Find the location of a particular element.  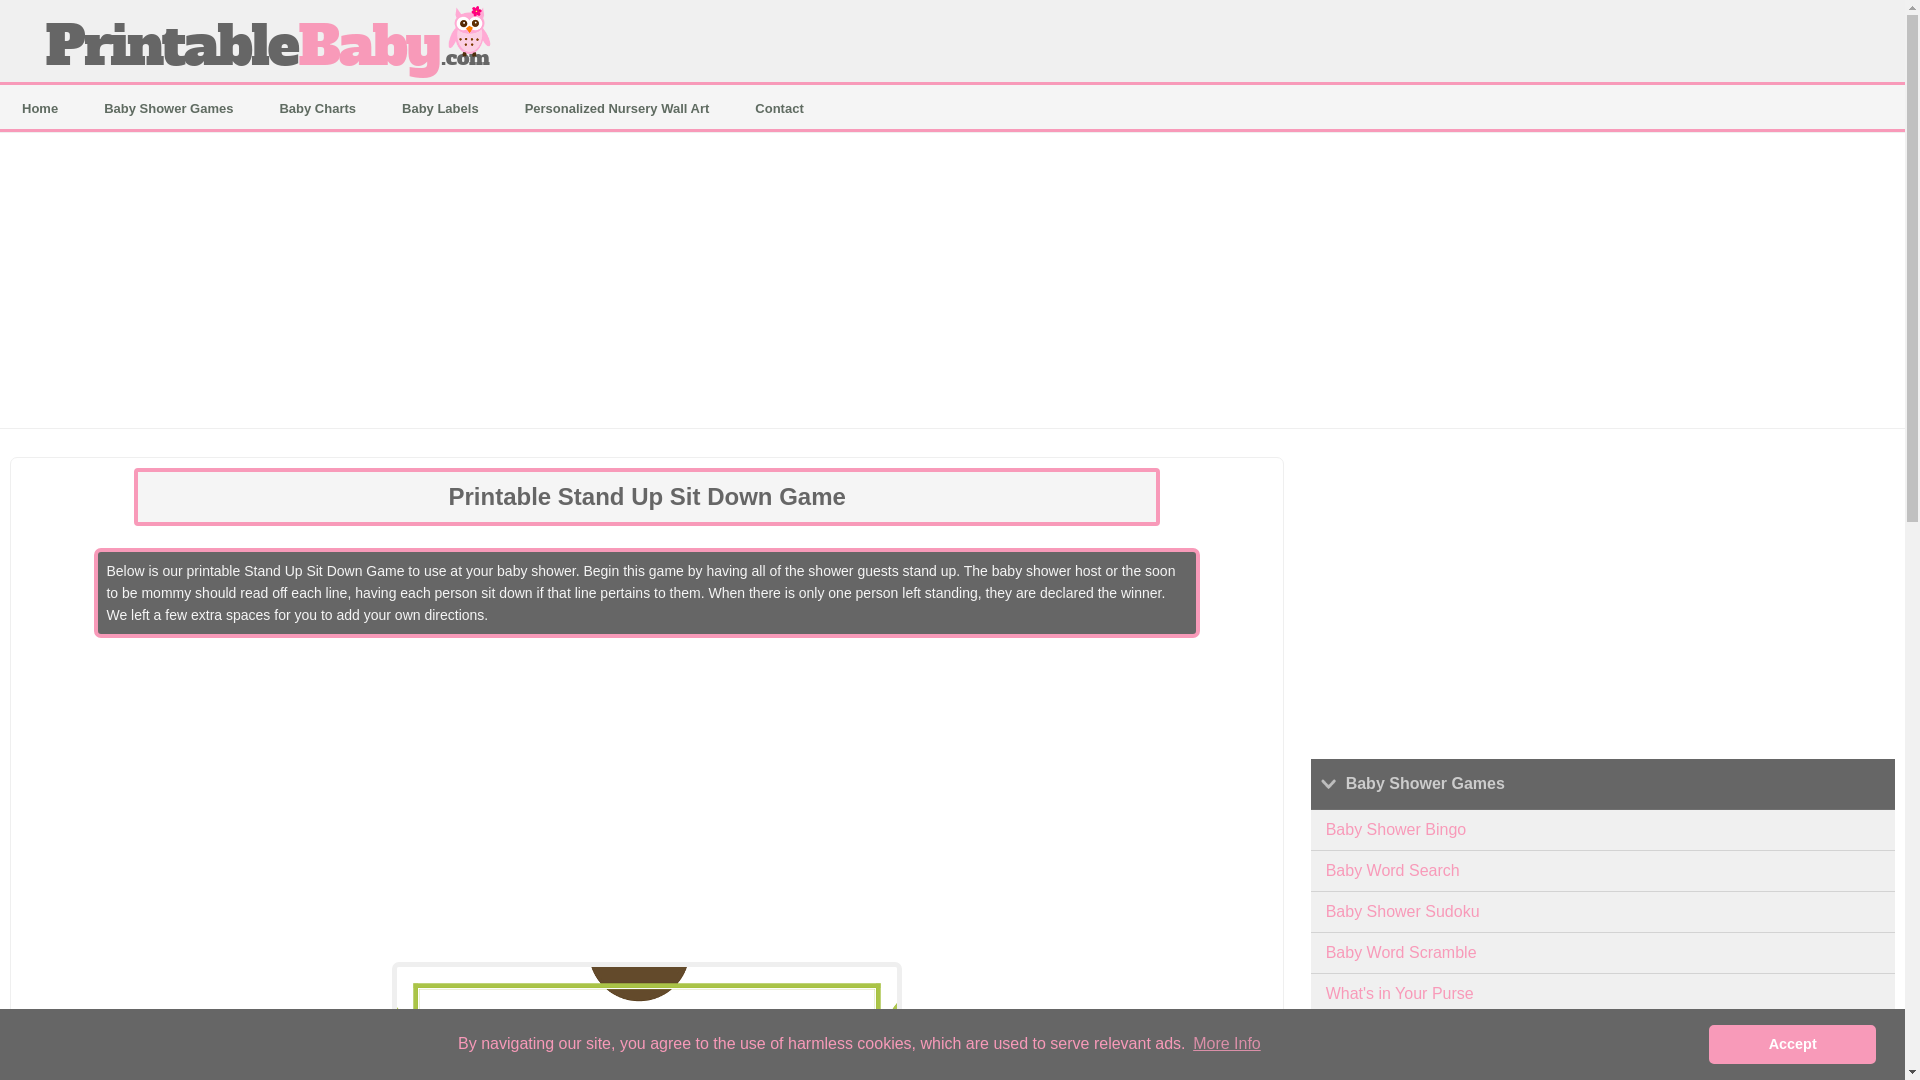

Baby Shower Bingo is located at coordinates (1603, 830).